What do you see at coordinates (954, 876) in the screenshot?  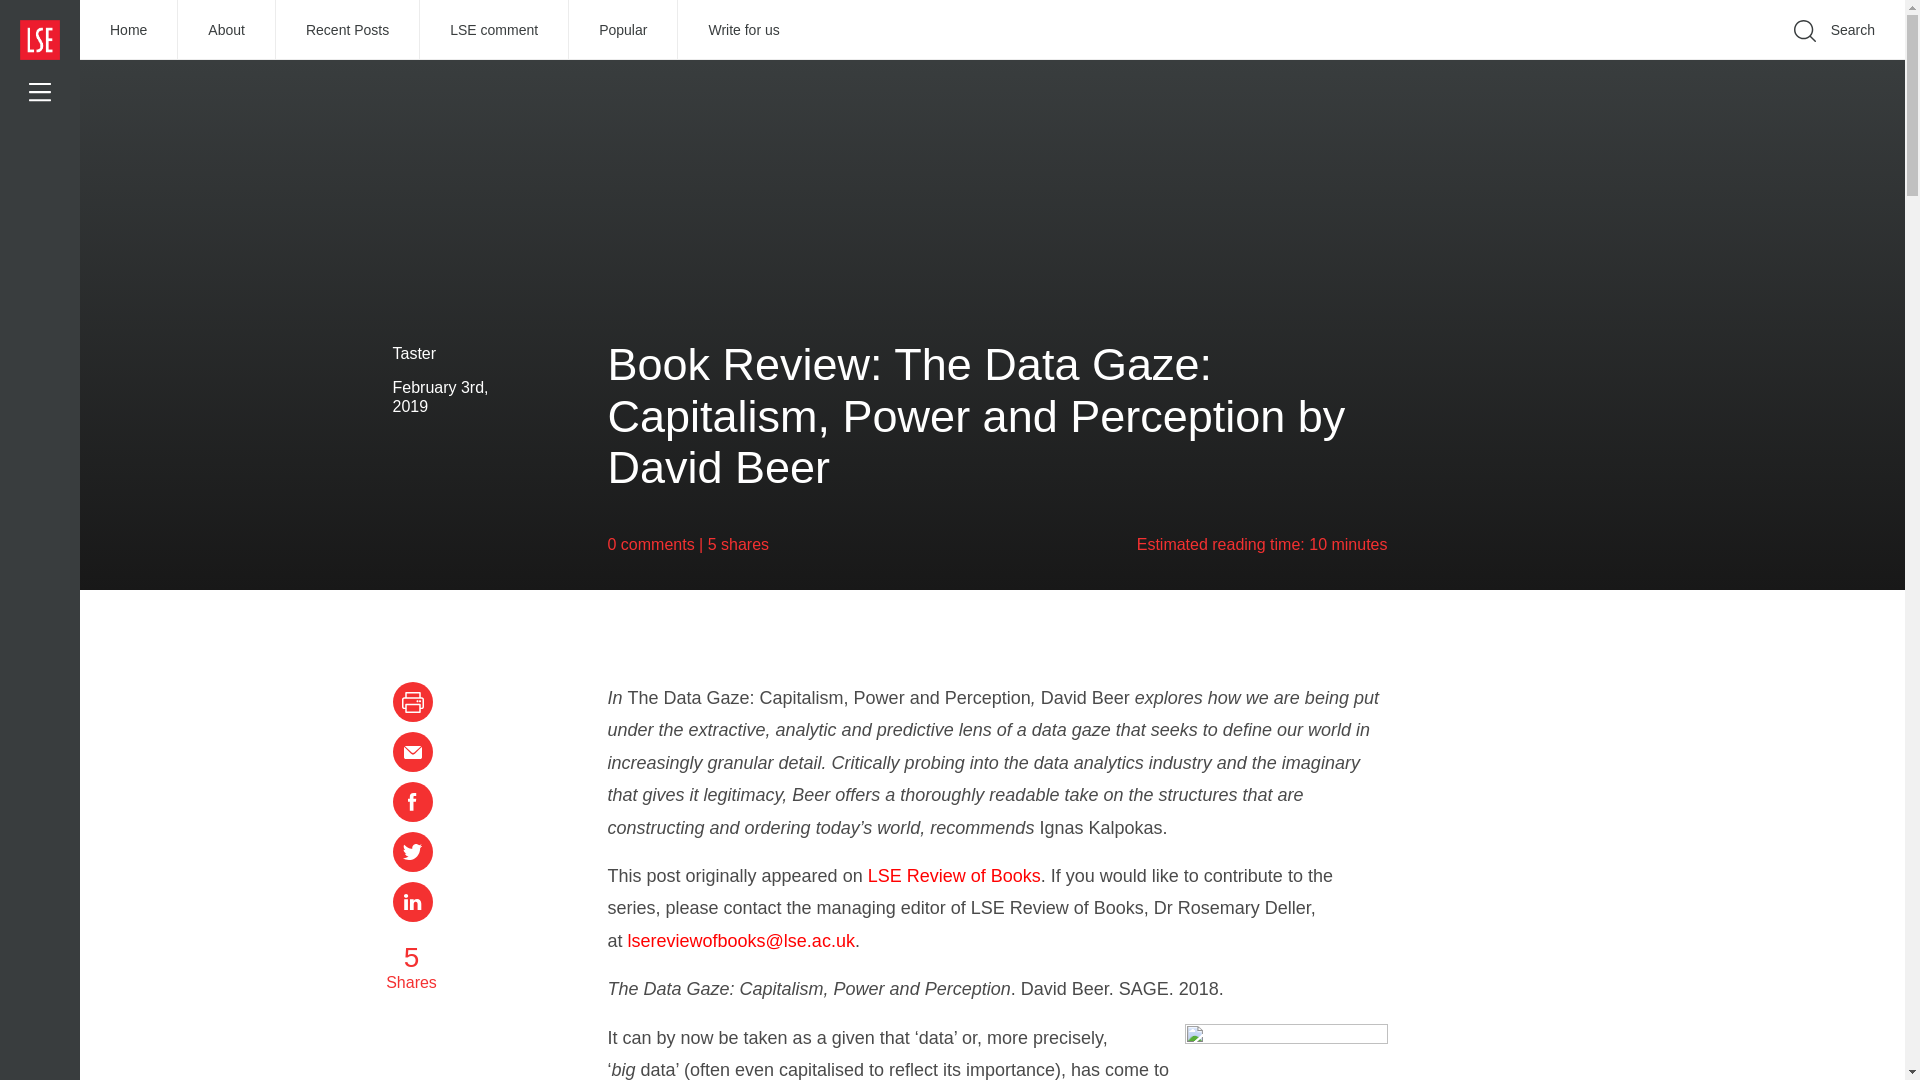 I see `LSE Review of Books` at bounding box center [954, 876].